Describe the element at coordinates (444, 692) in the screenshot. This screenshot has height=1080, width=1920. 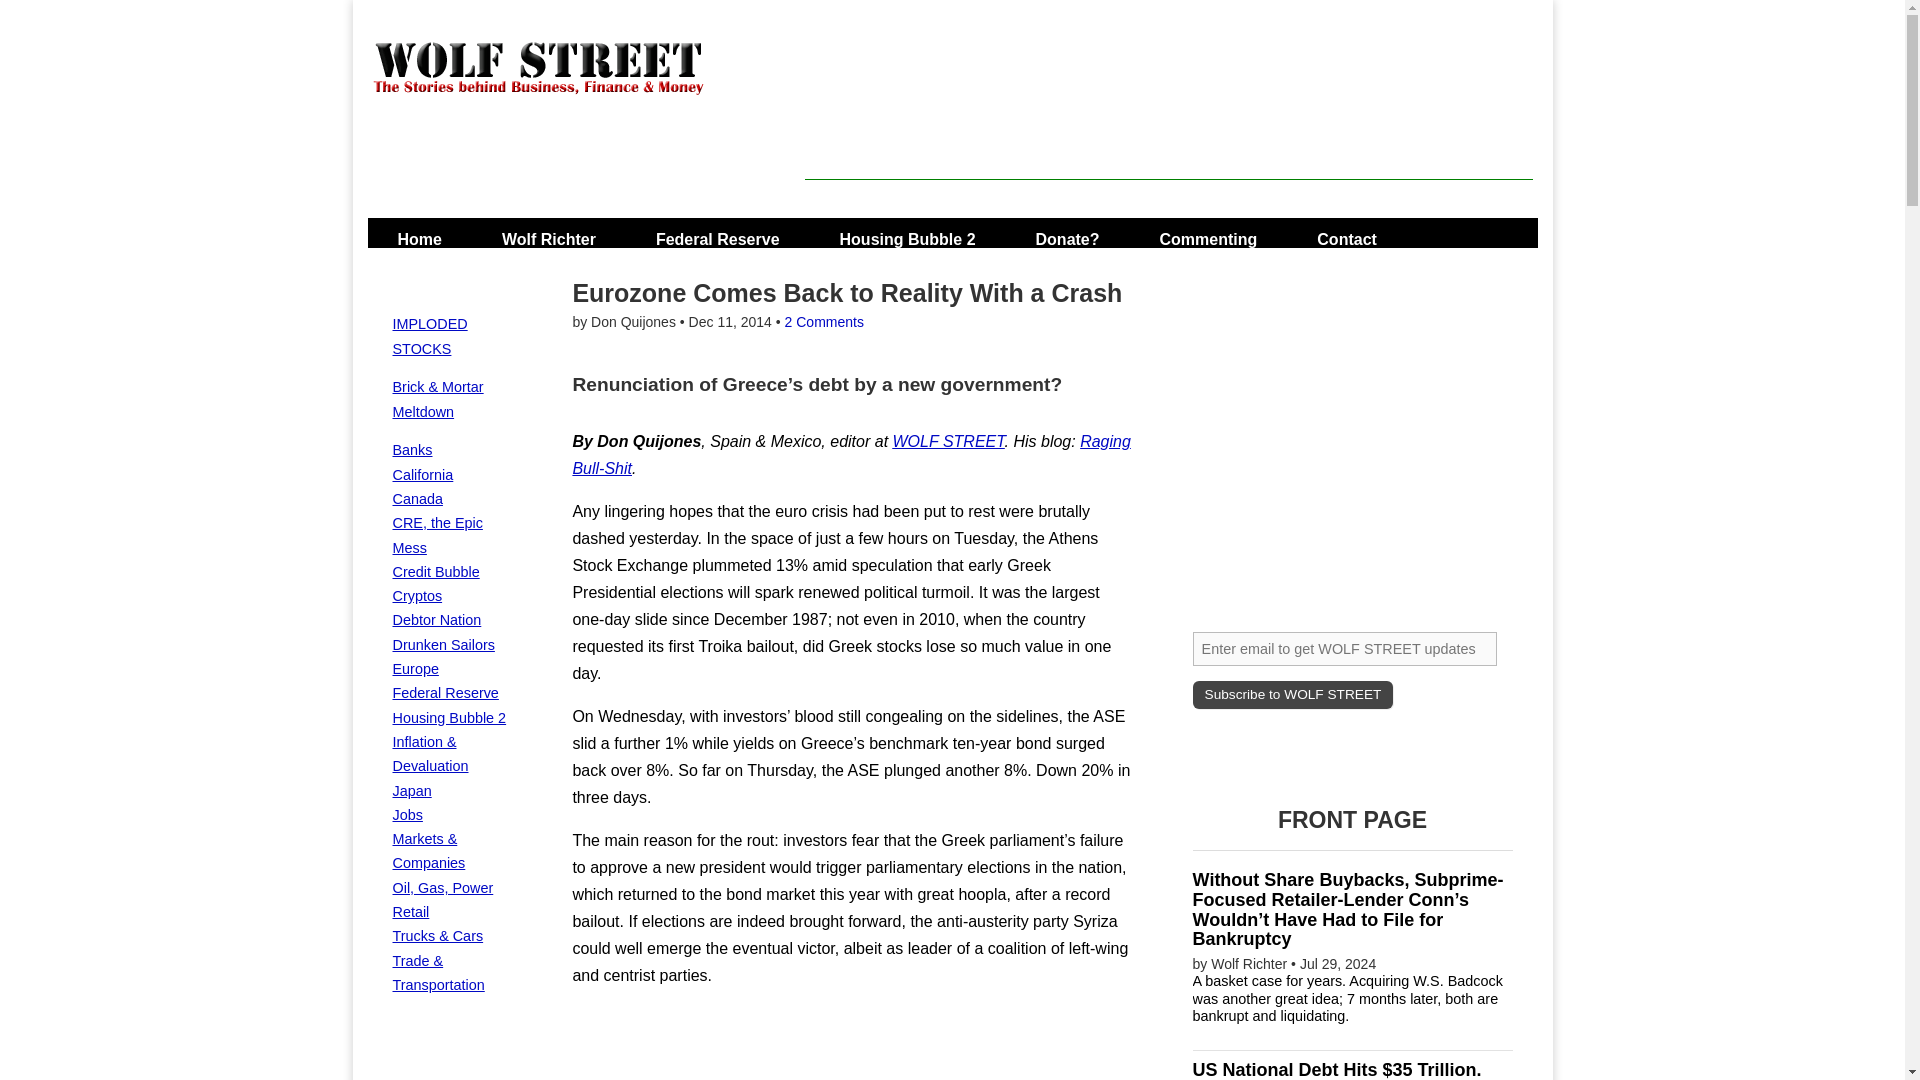
I see `View all posts filed under Federal Reserve` at that location.